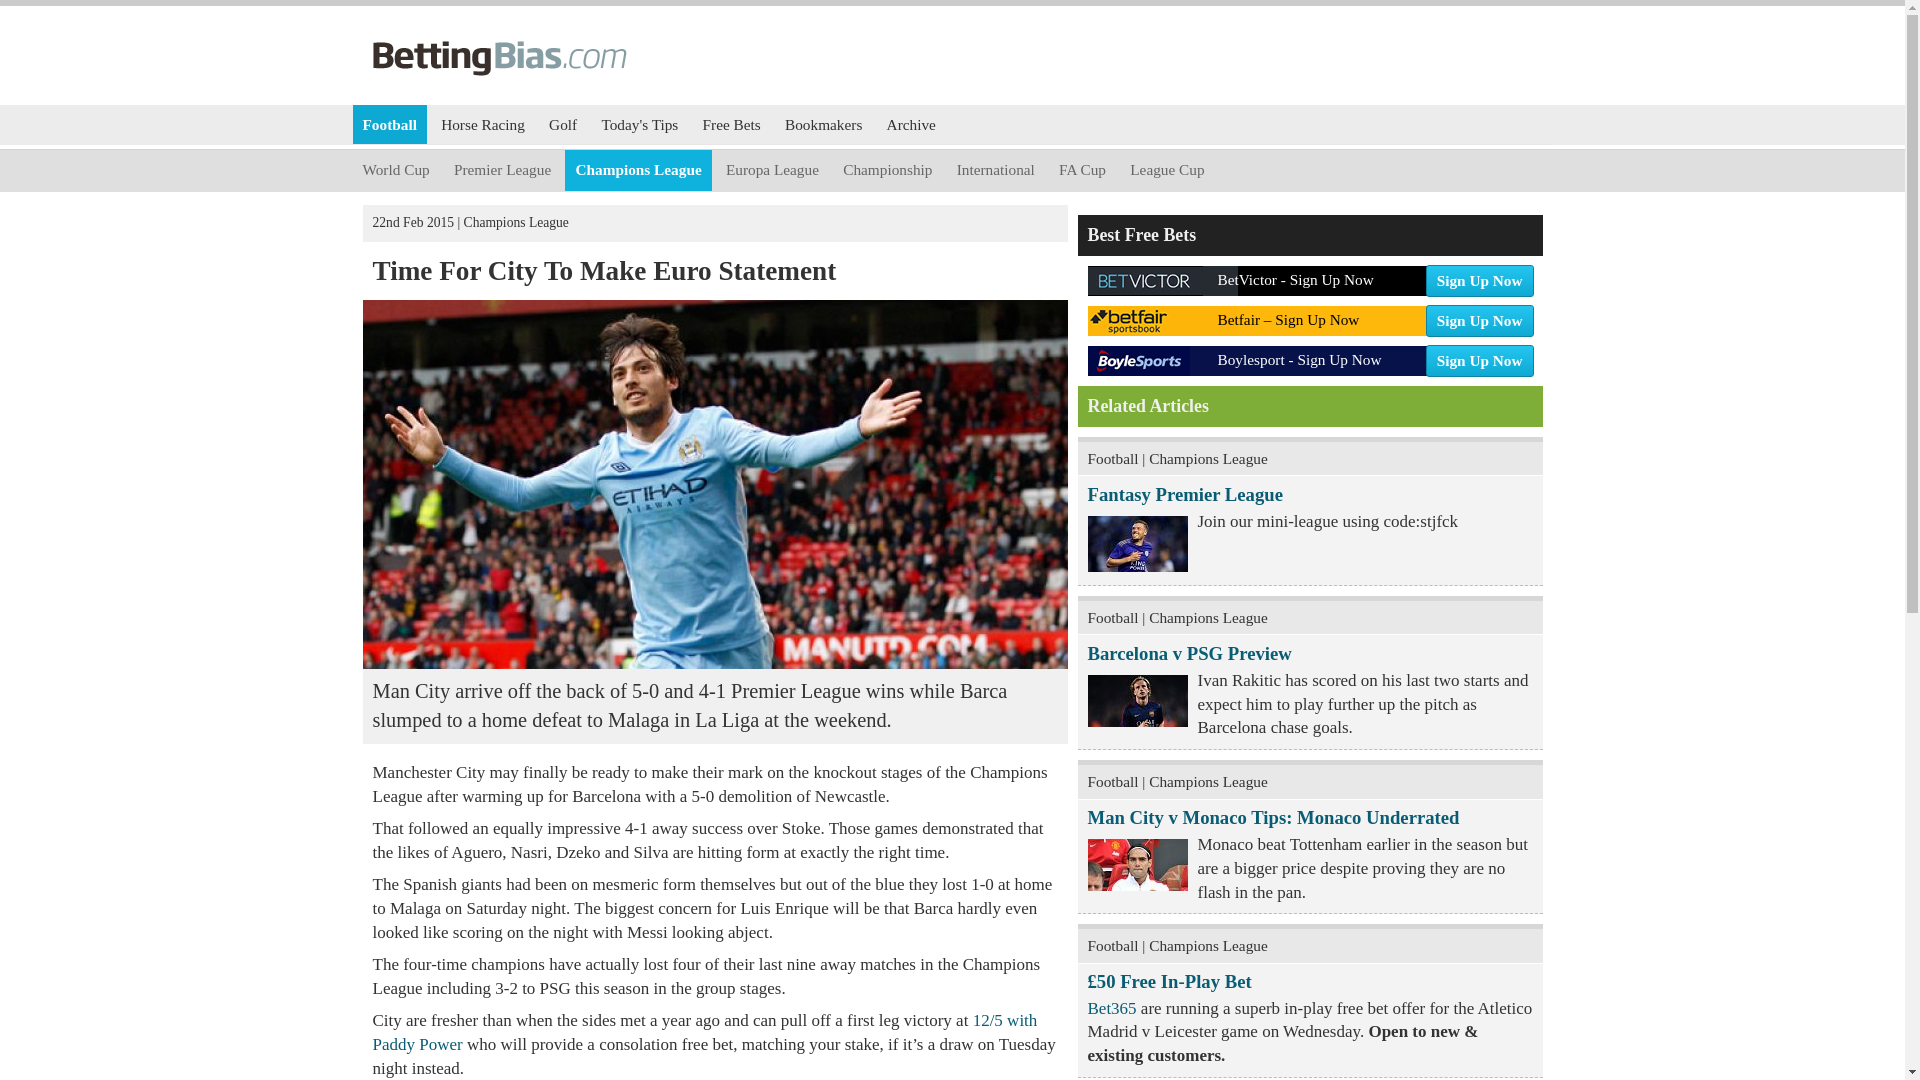 The width and height of the screenshot is (1920, 1080). I want to click on Golf, so click(772, 170).